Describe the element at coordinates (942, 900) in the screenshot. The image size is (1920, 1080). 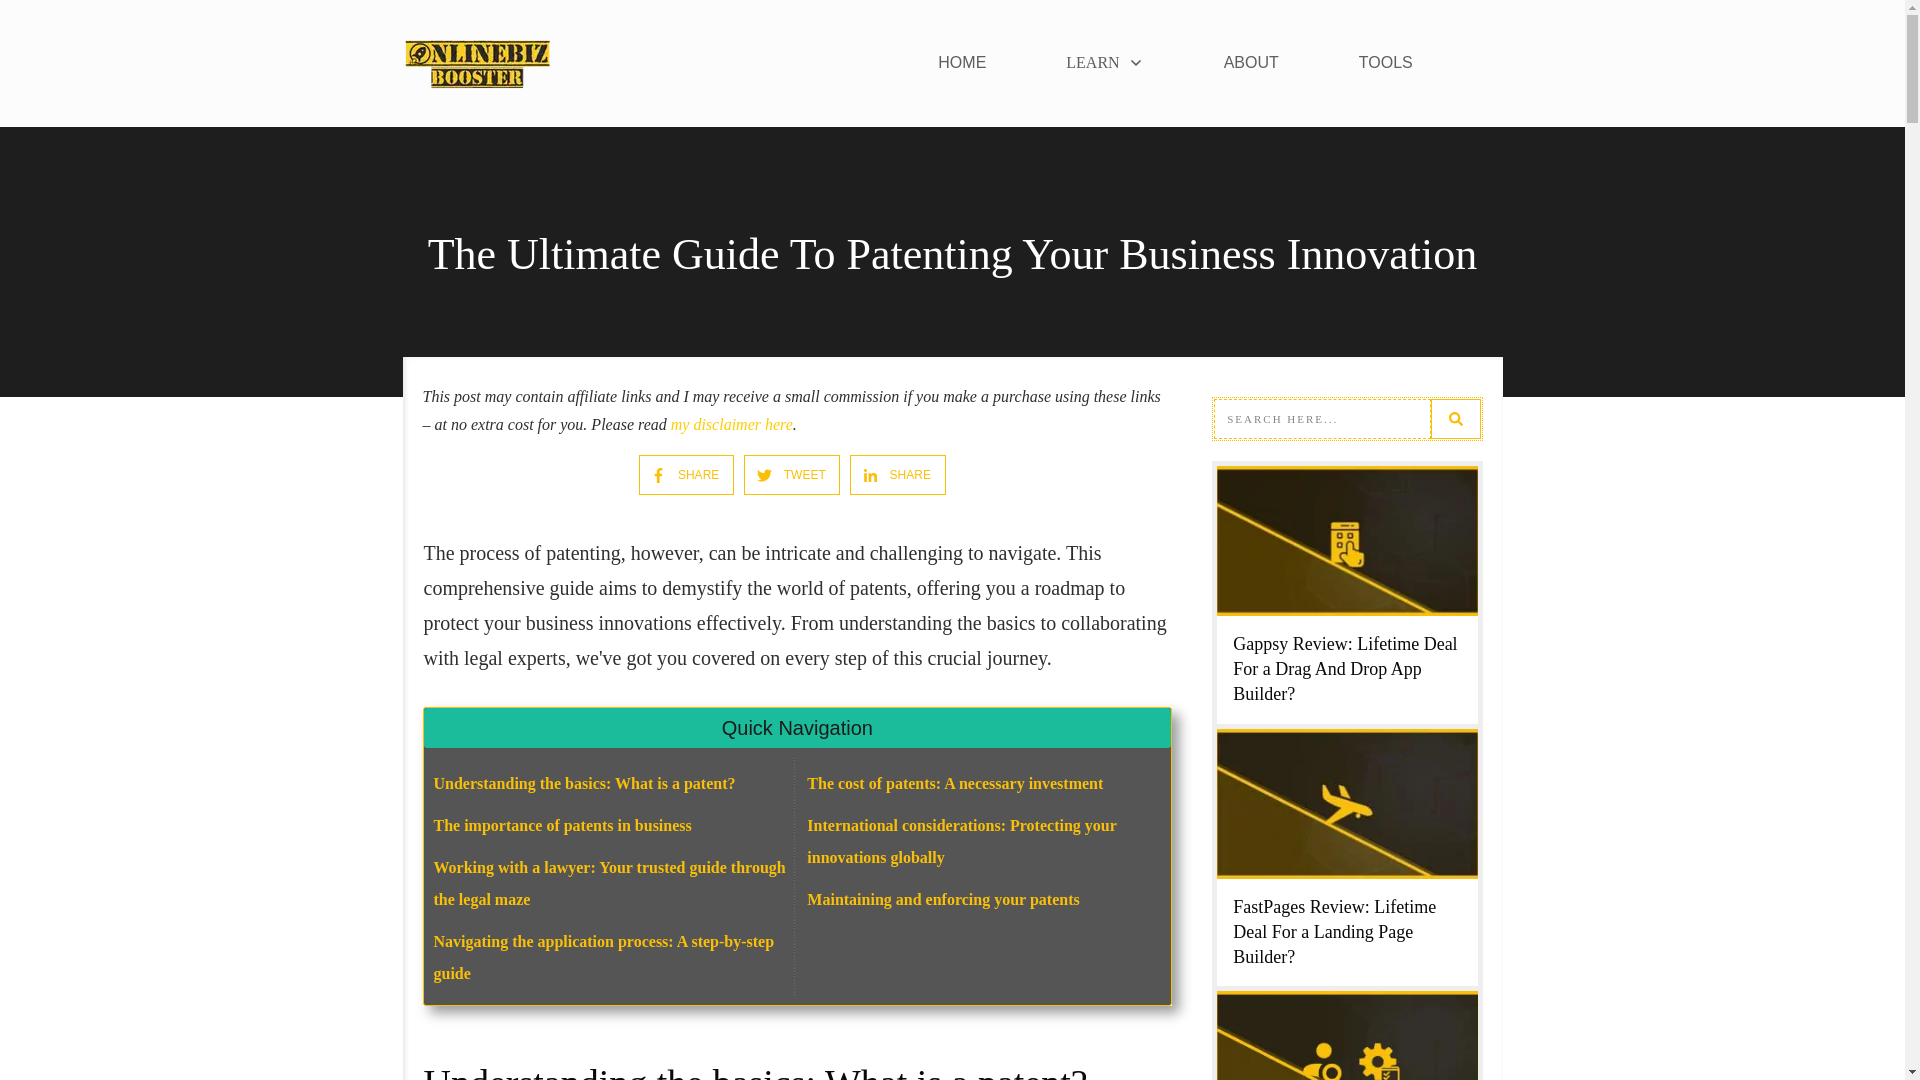
I see `Maintaining and enforcing your patents` at that location.